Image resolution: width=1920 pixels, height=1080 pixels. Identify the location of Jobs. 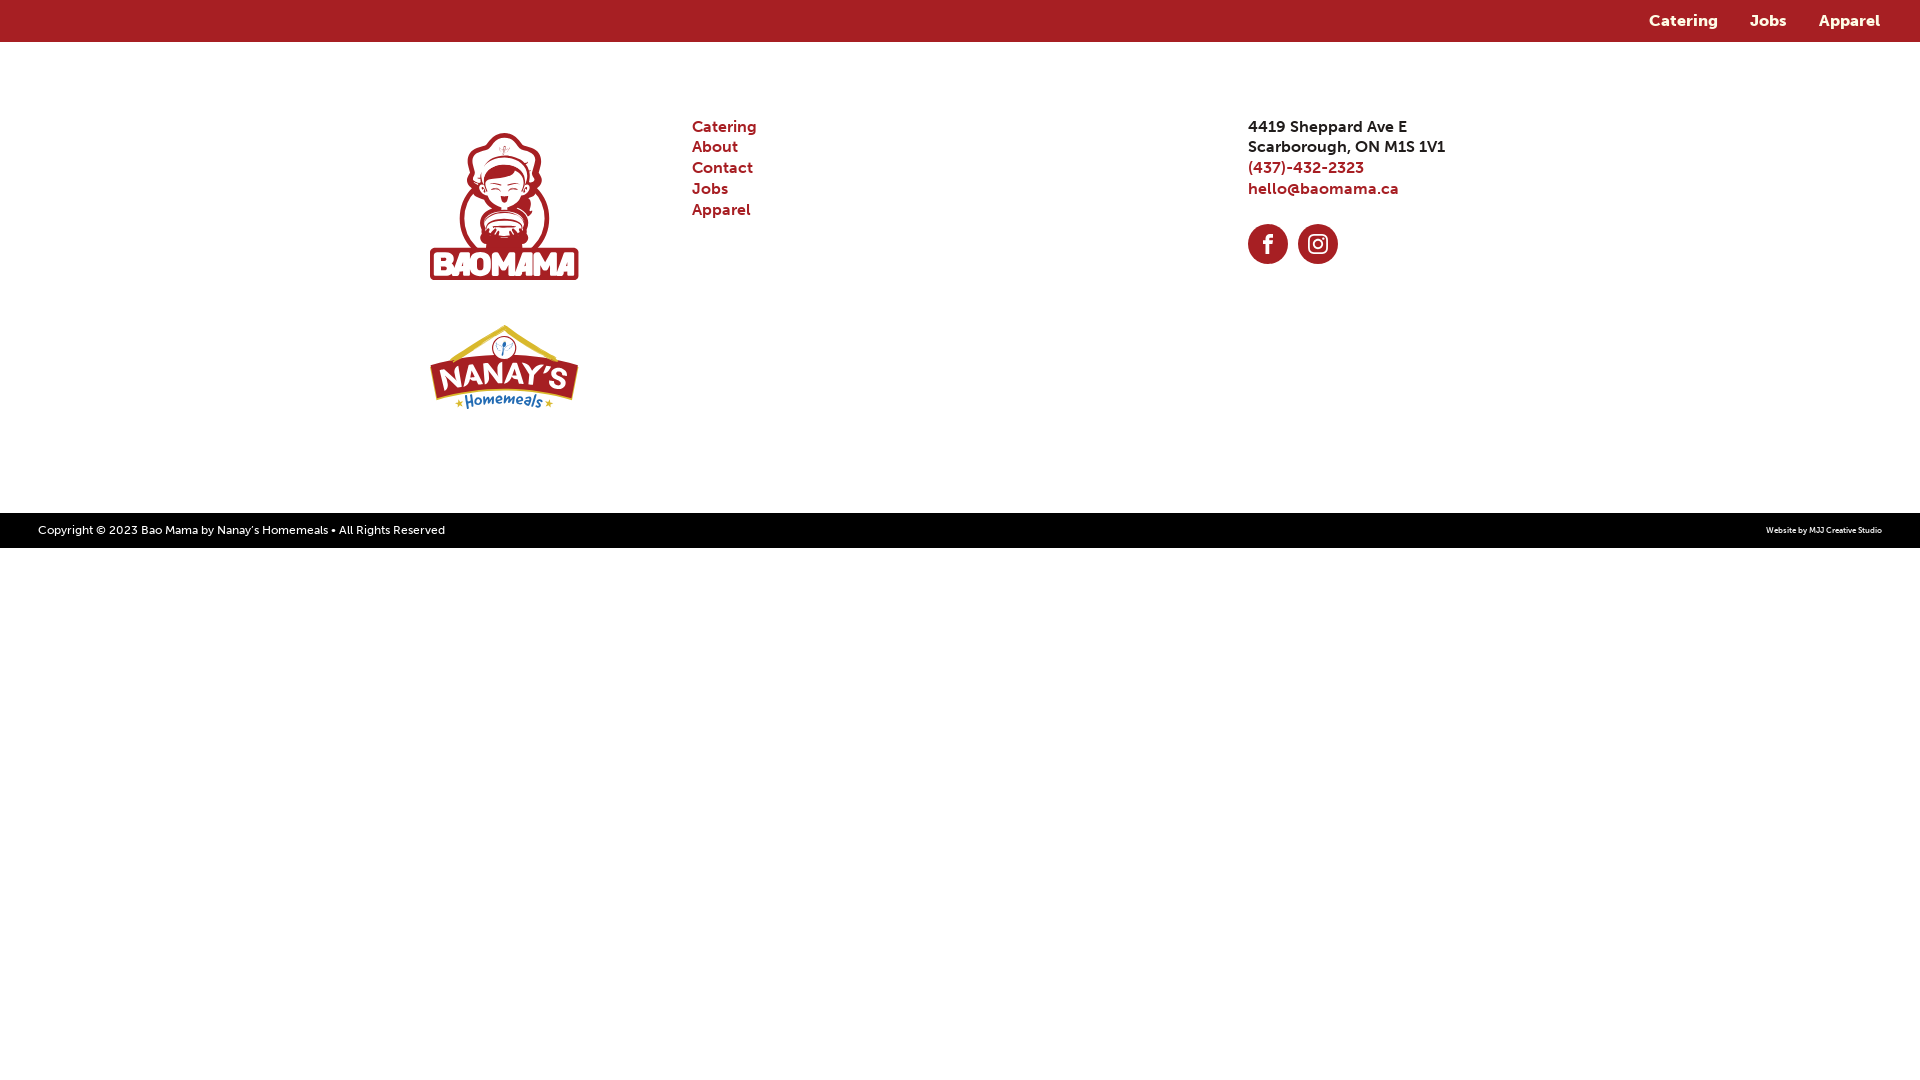
(710, 188).